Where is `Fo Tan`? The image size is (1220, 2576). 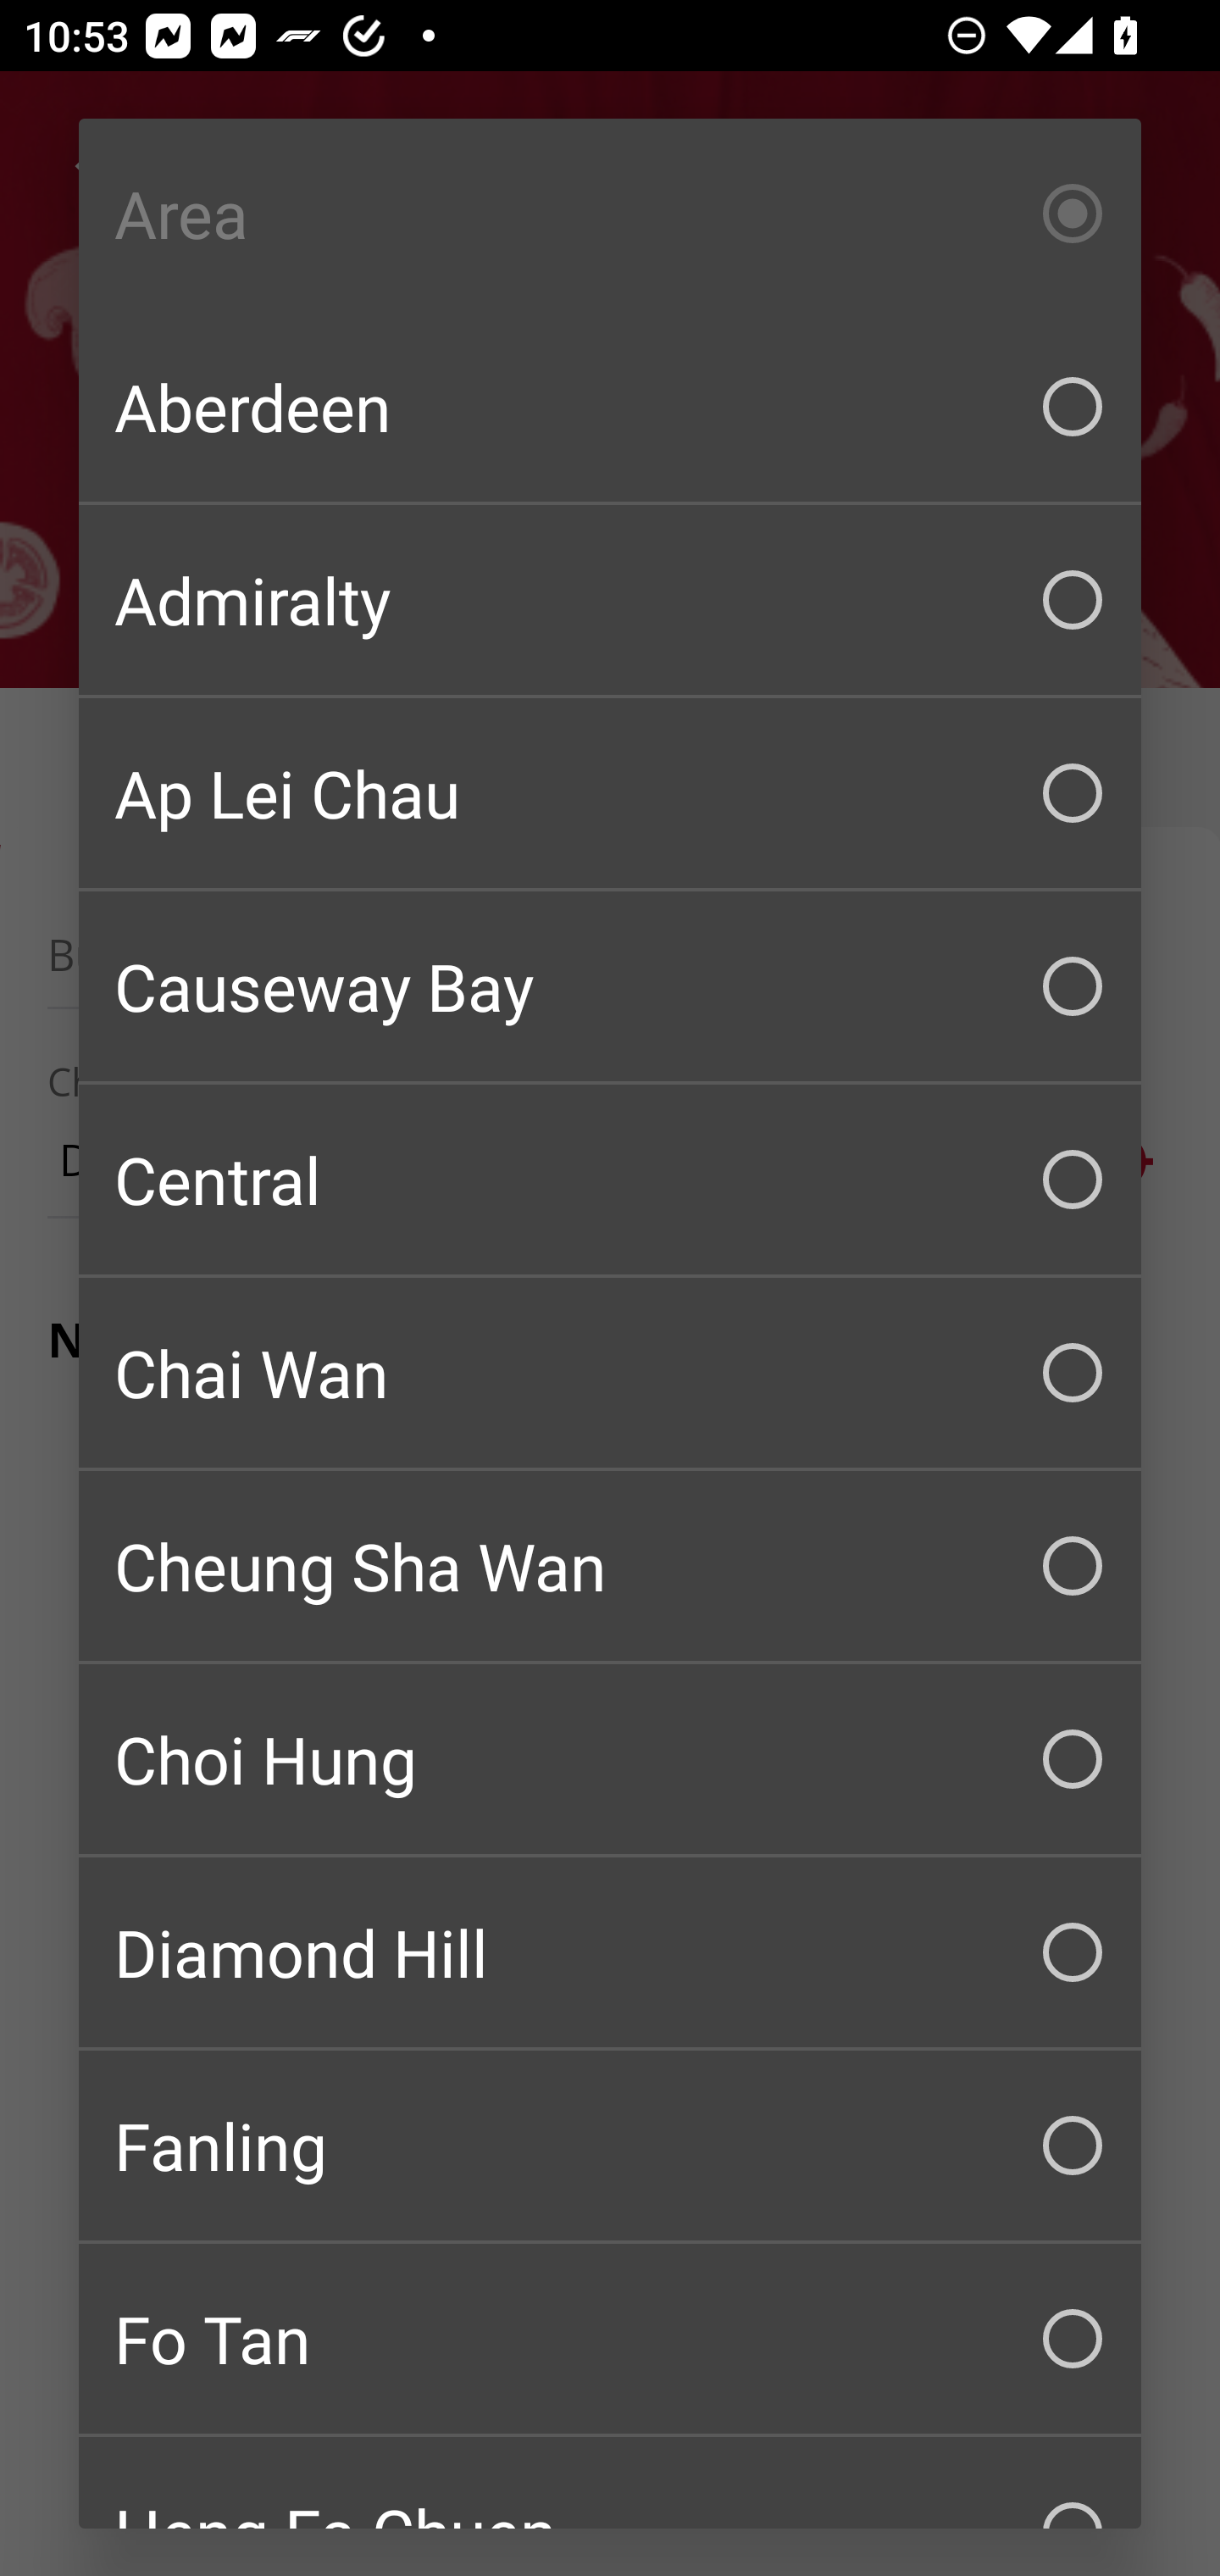
Fo Tan is located at coordinates (610, 2339).